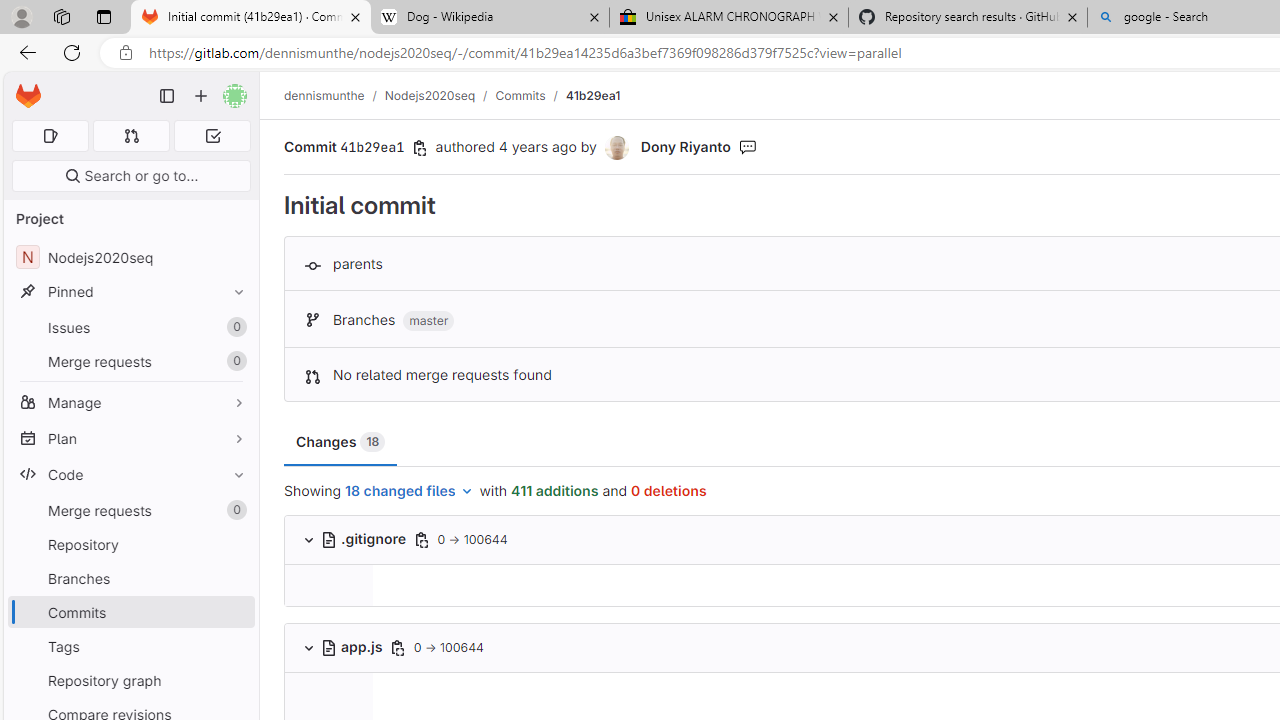 The image size is (1280, 720). I want to click on Issues 0, so click(130, 328).